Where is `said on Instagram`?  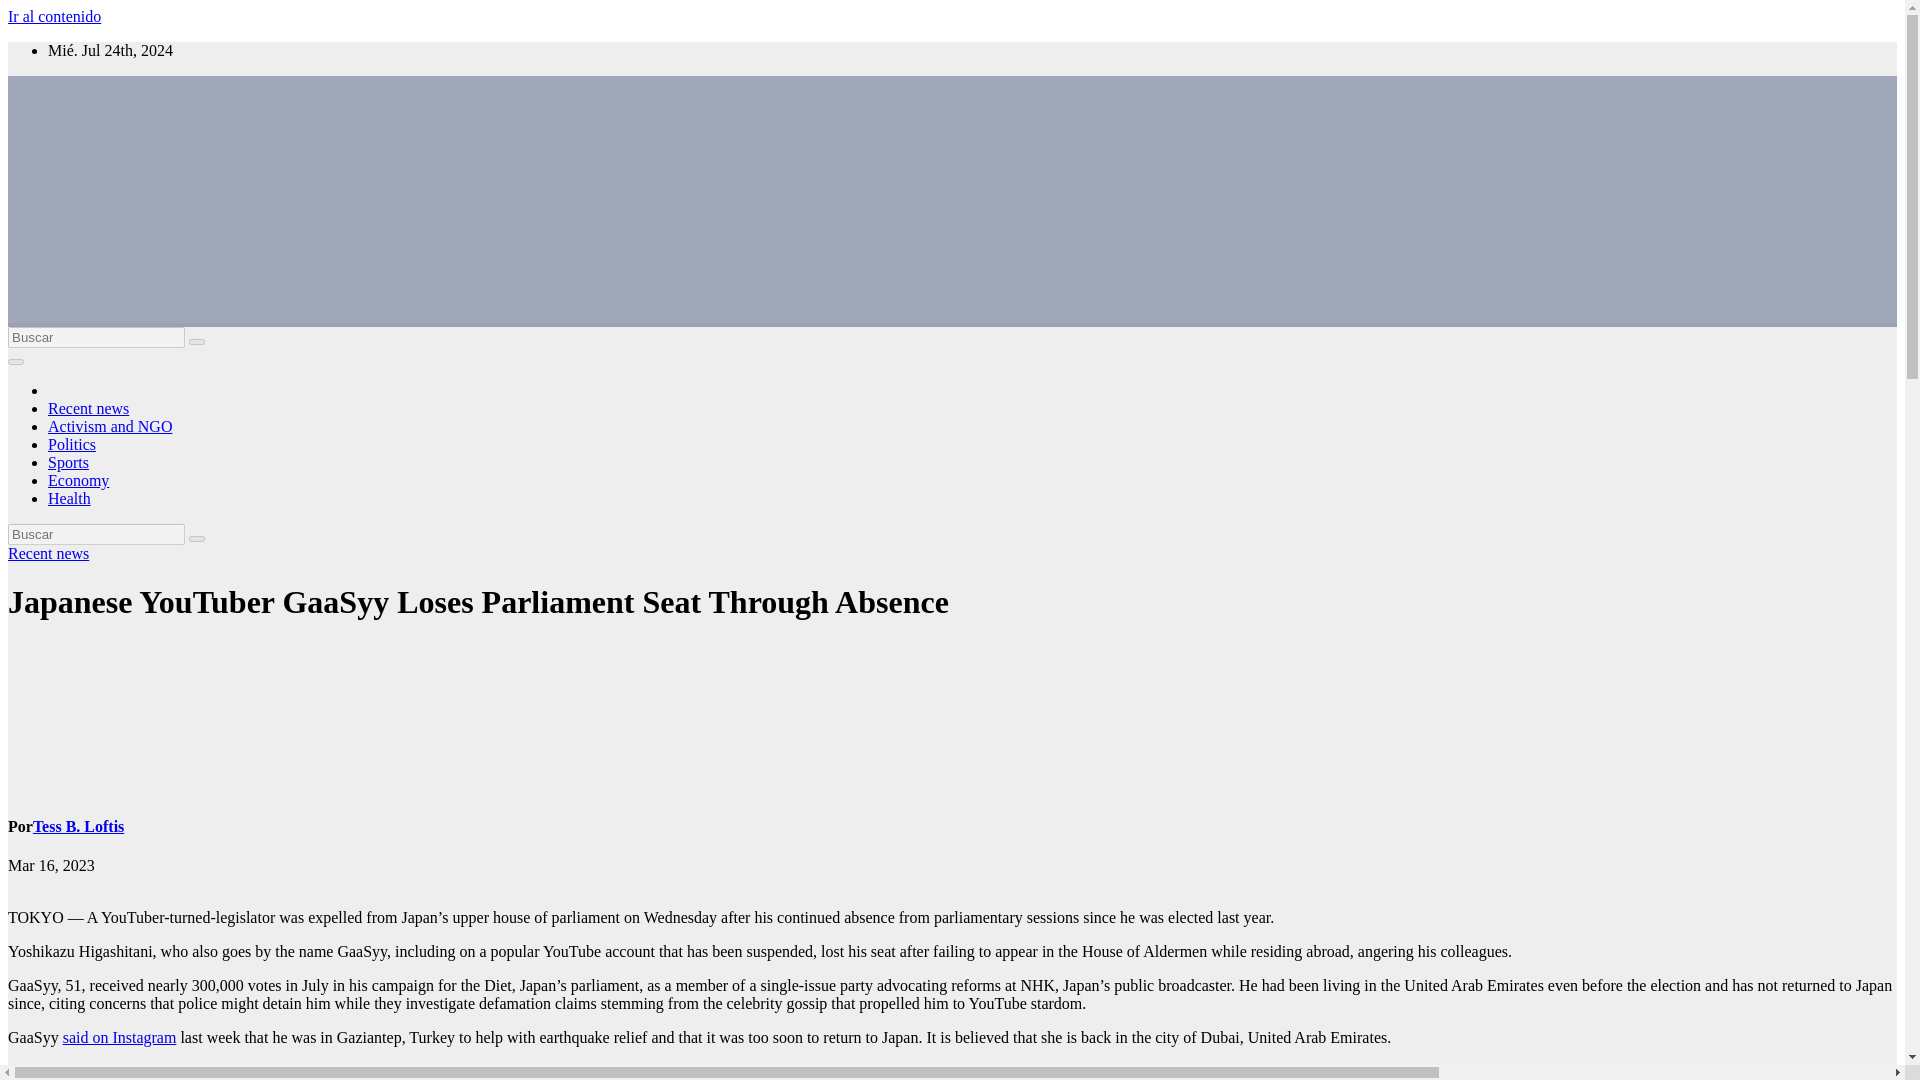
said on Instagram is located at coordinates (120, 1038).